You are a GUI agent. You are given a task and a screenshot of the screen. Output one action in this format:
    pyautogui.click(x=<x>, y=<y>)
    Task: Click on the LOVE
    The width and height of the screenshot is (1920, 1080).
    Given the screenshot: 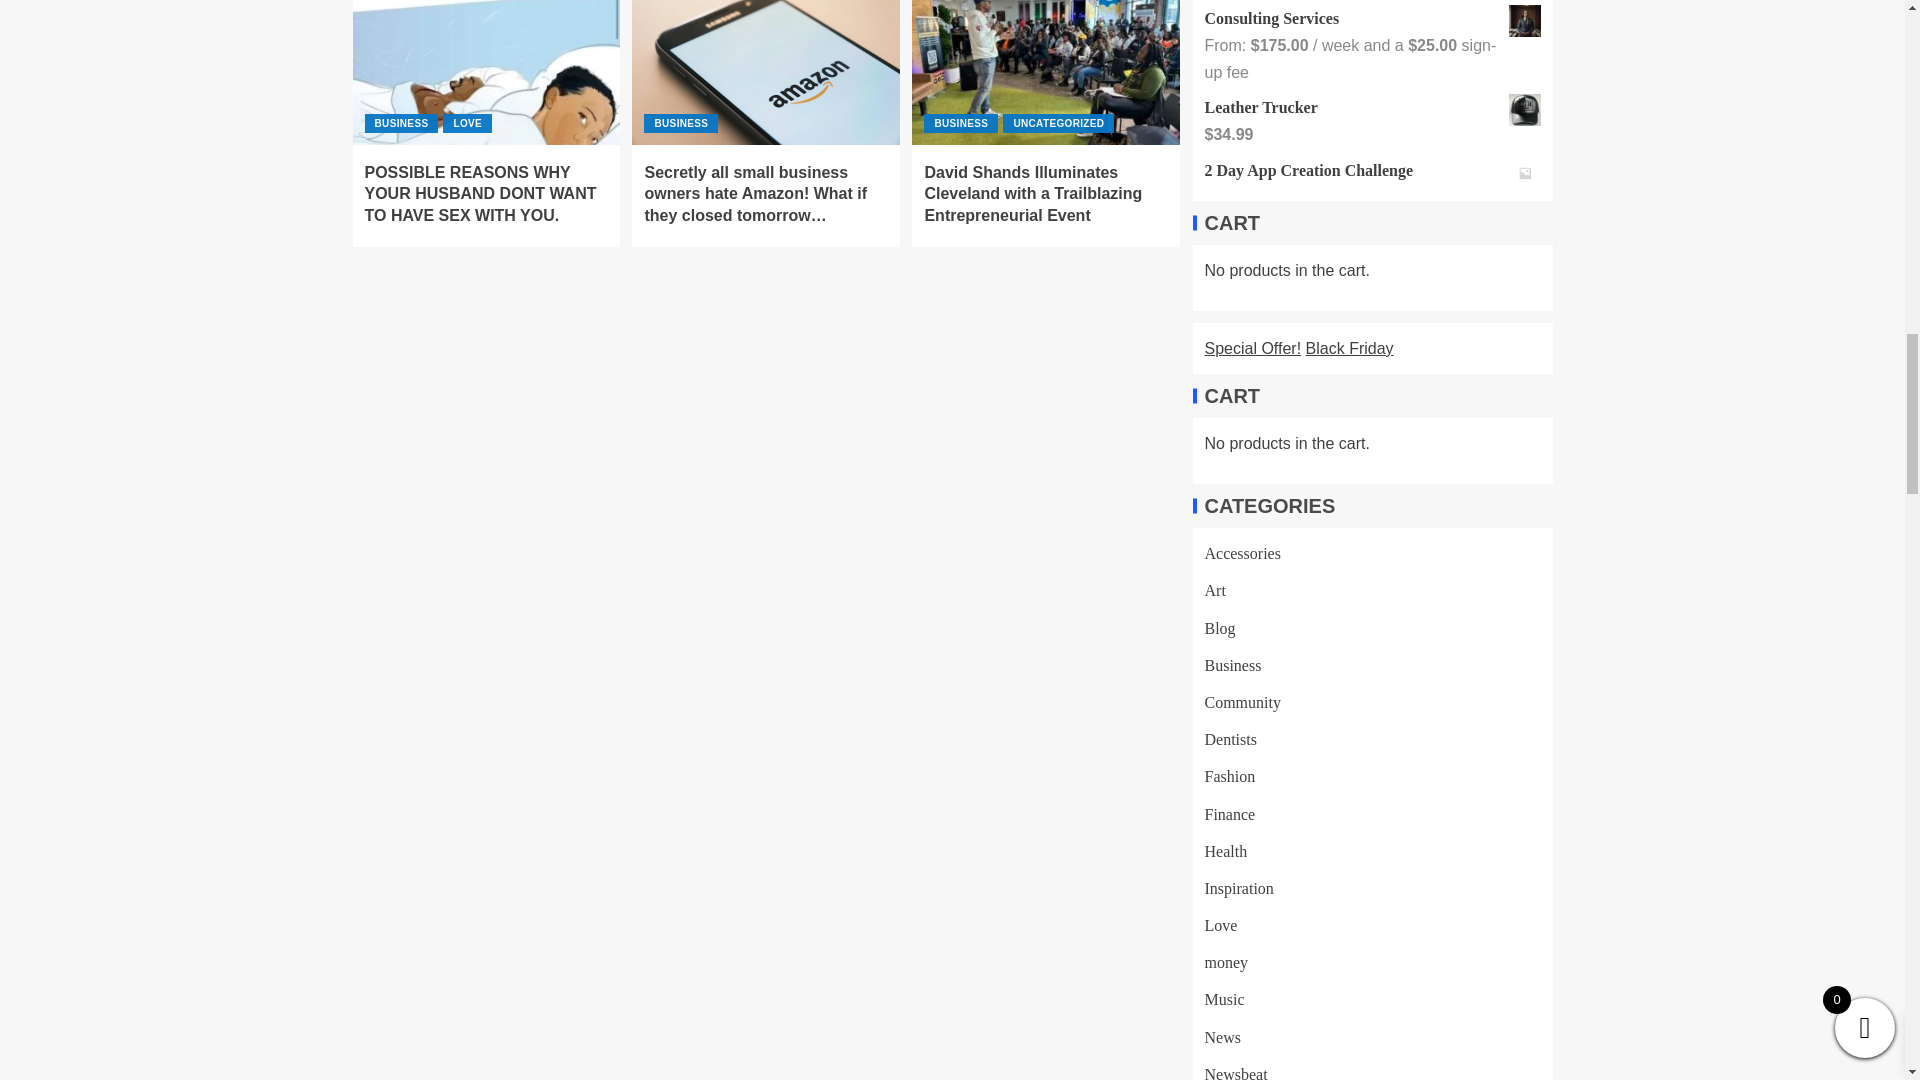 What is the action you would take?
    pyautogui.click(x=467, y=123)
    